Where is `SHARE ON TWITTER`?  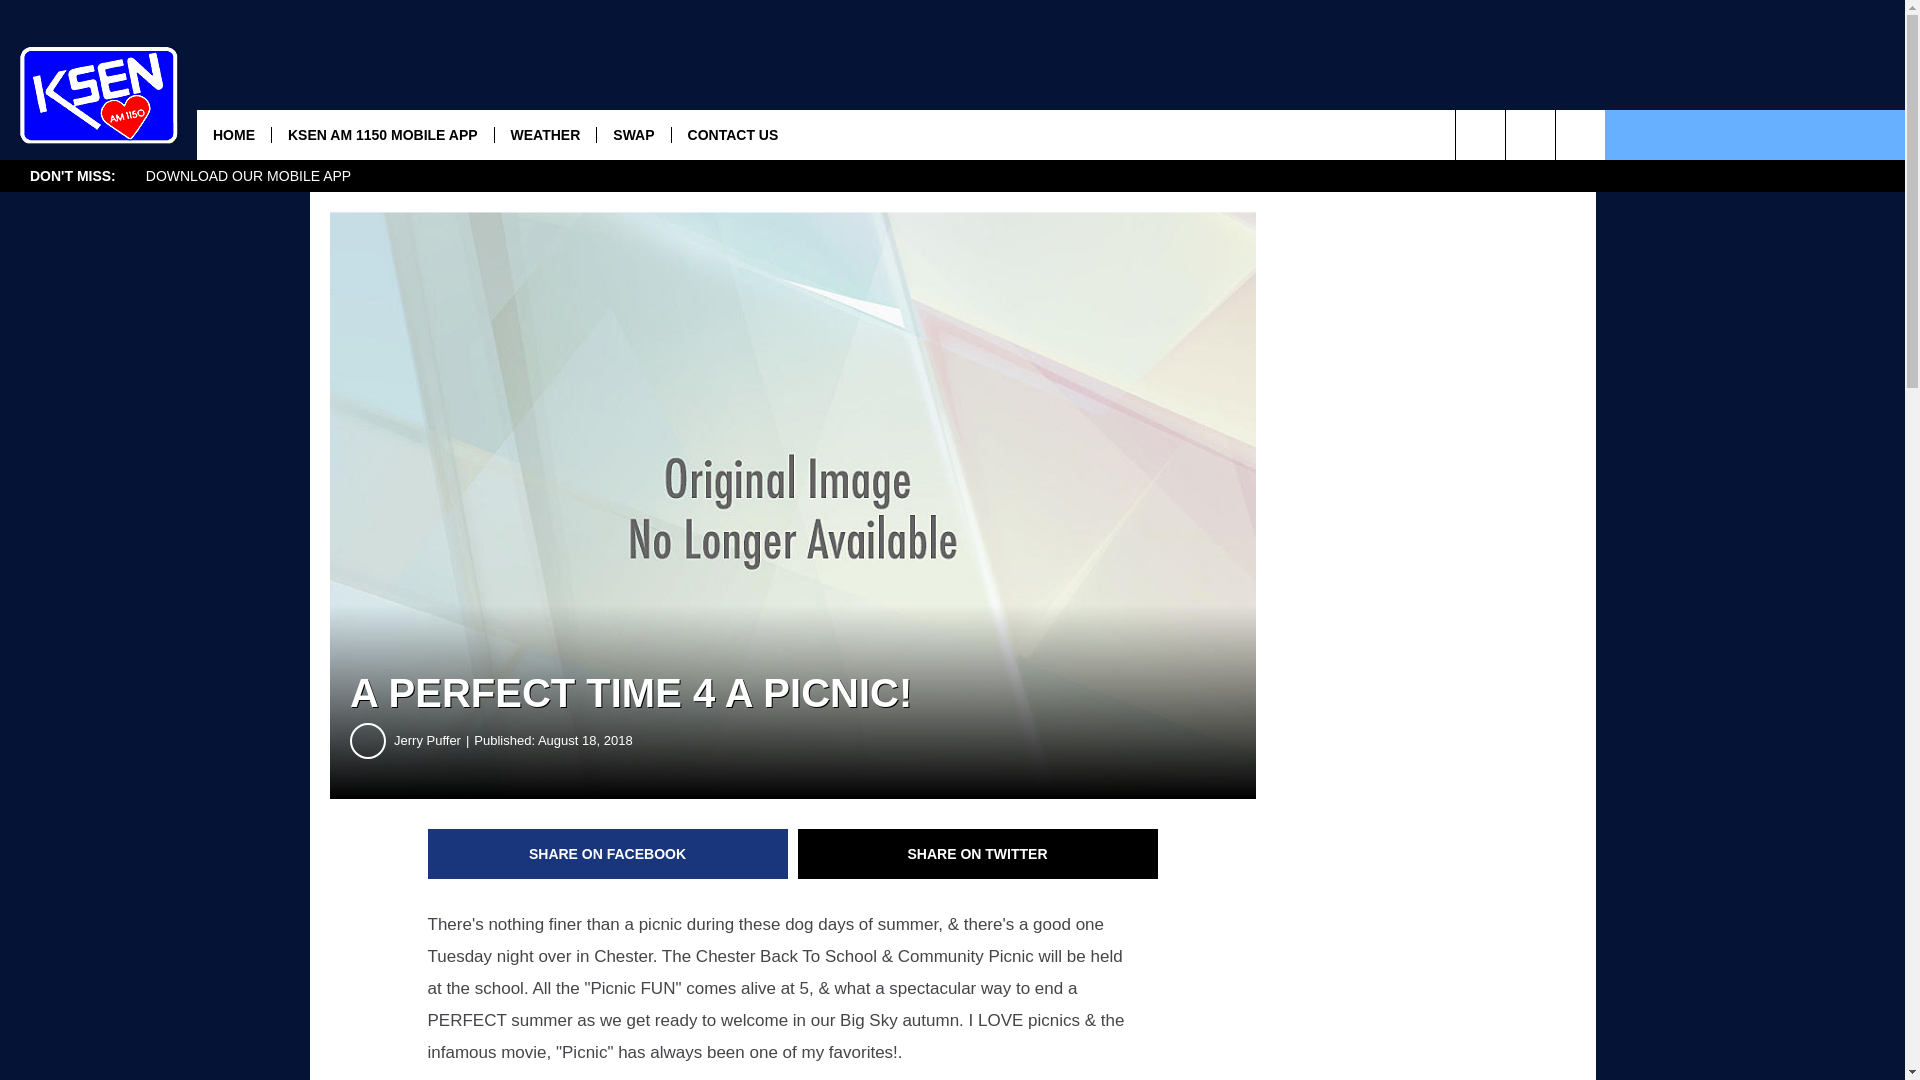 SHARE ON TWITTER is located at coordinates (978, 854).